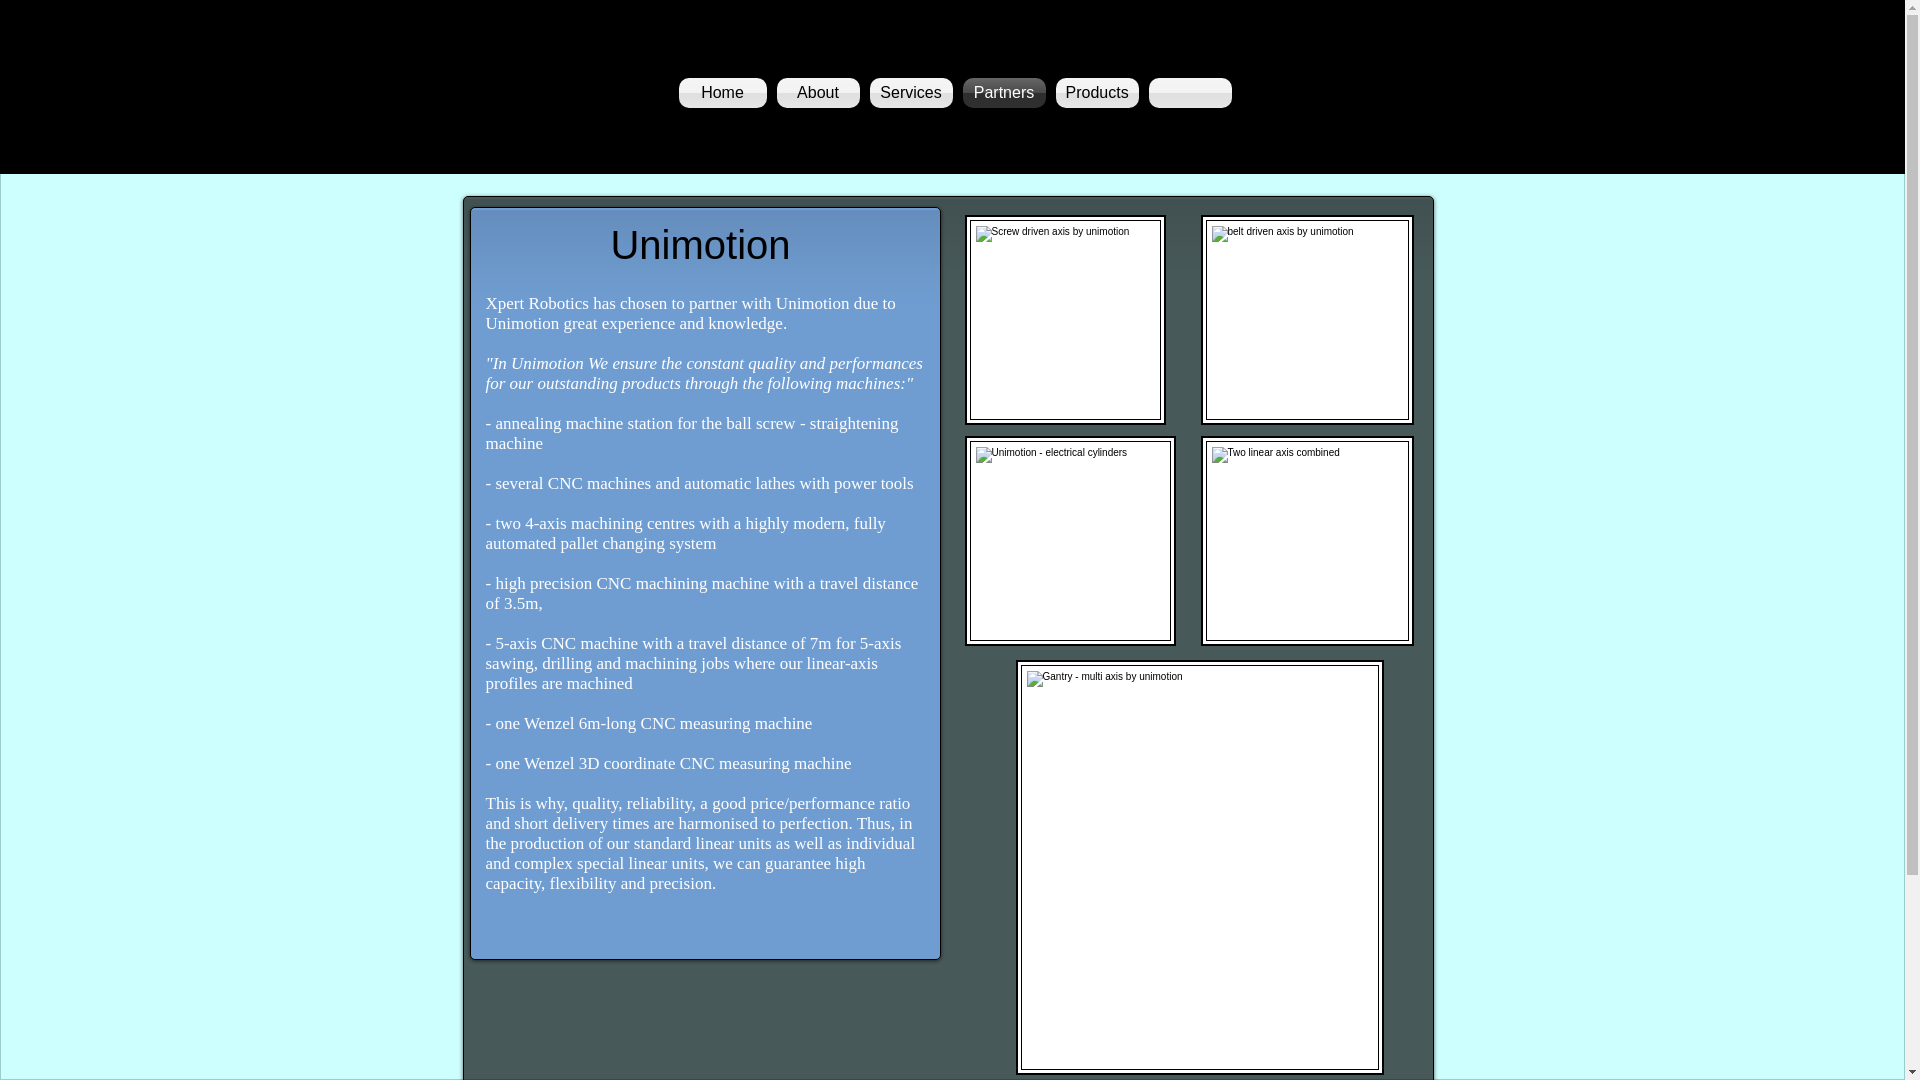  Describe the element at coordinates (1200, 866) in the screenshot. I see `Gantry - multi axis by unimotion` at that location.